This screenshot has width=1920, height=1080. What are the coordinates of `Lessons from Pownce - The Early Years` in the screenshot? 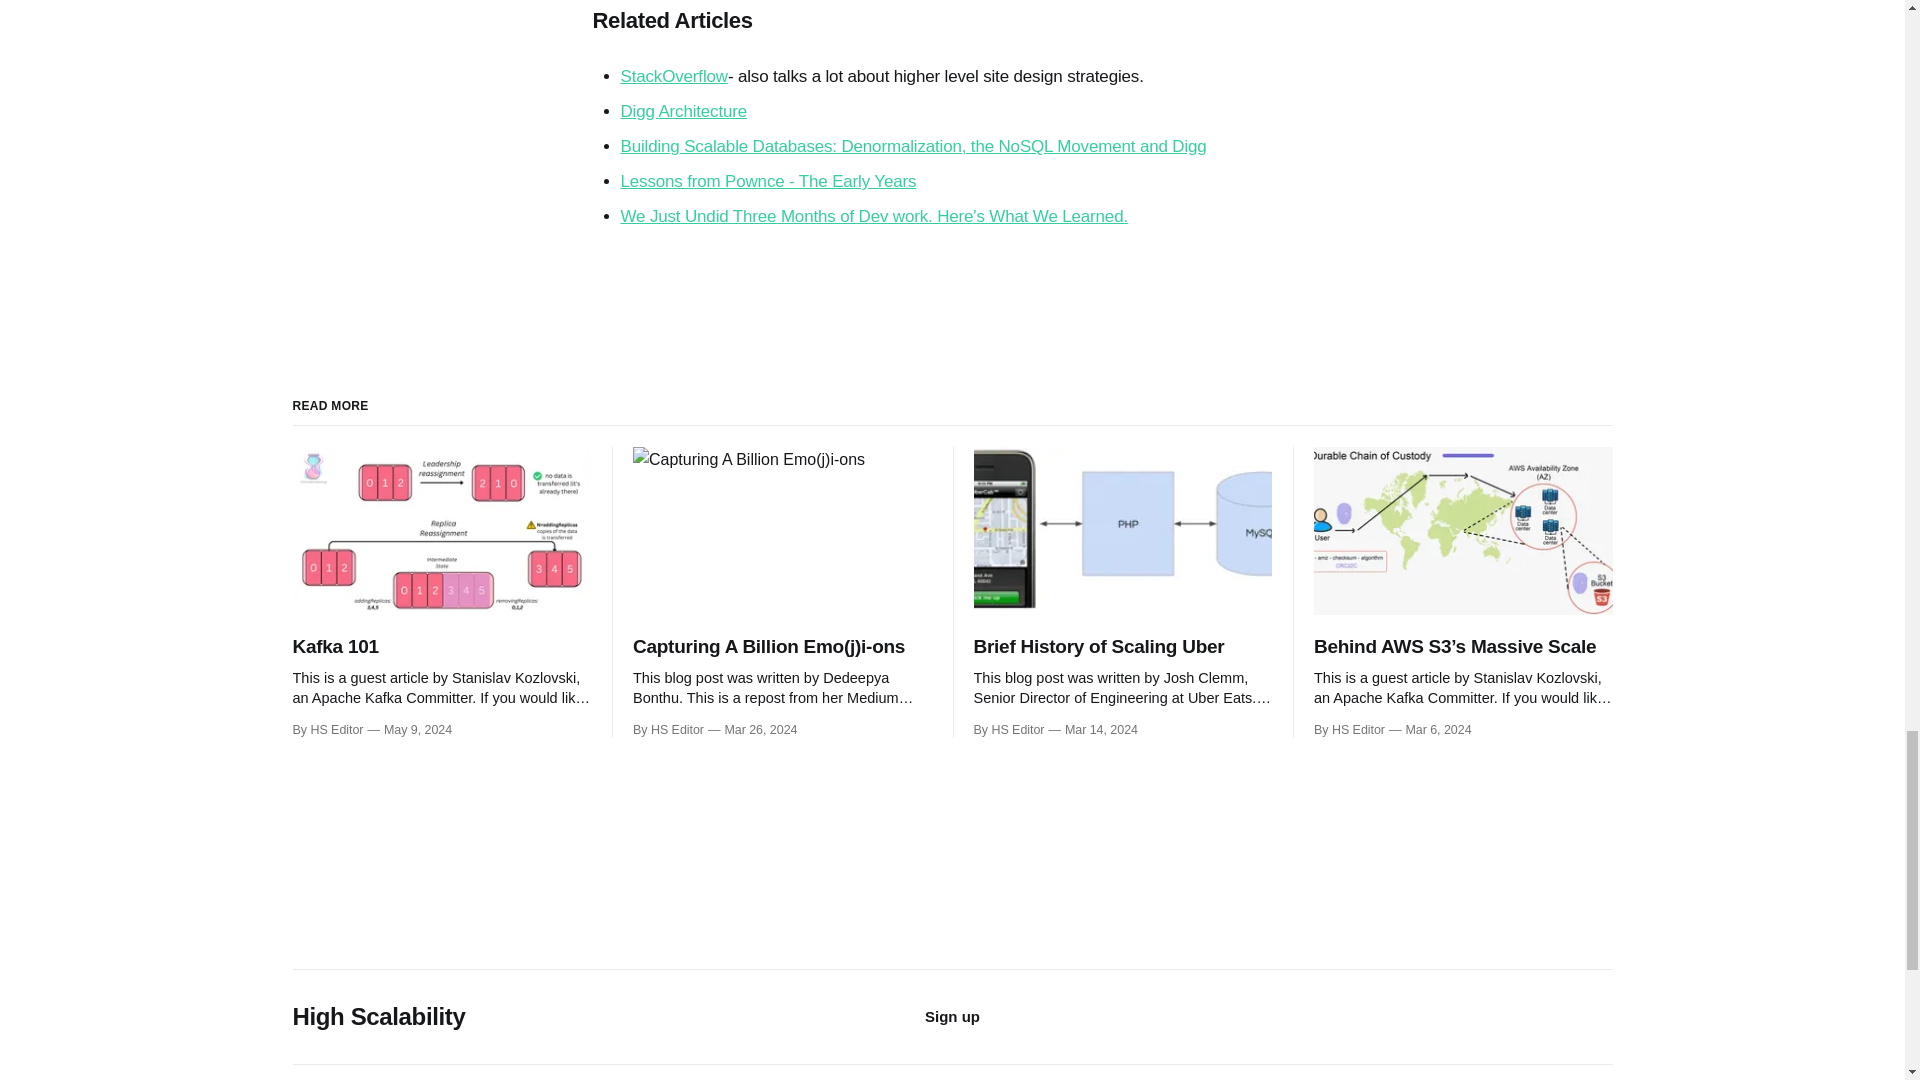 It's located at (768, 181).